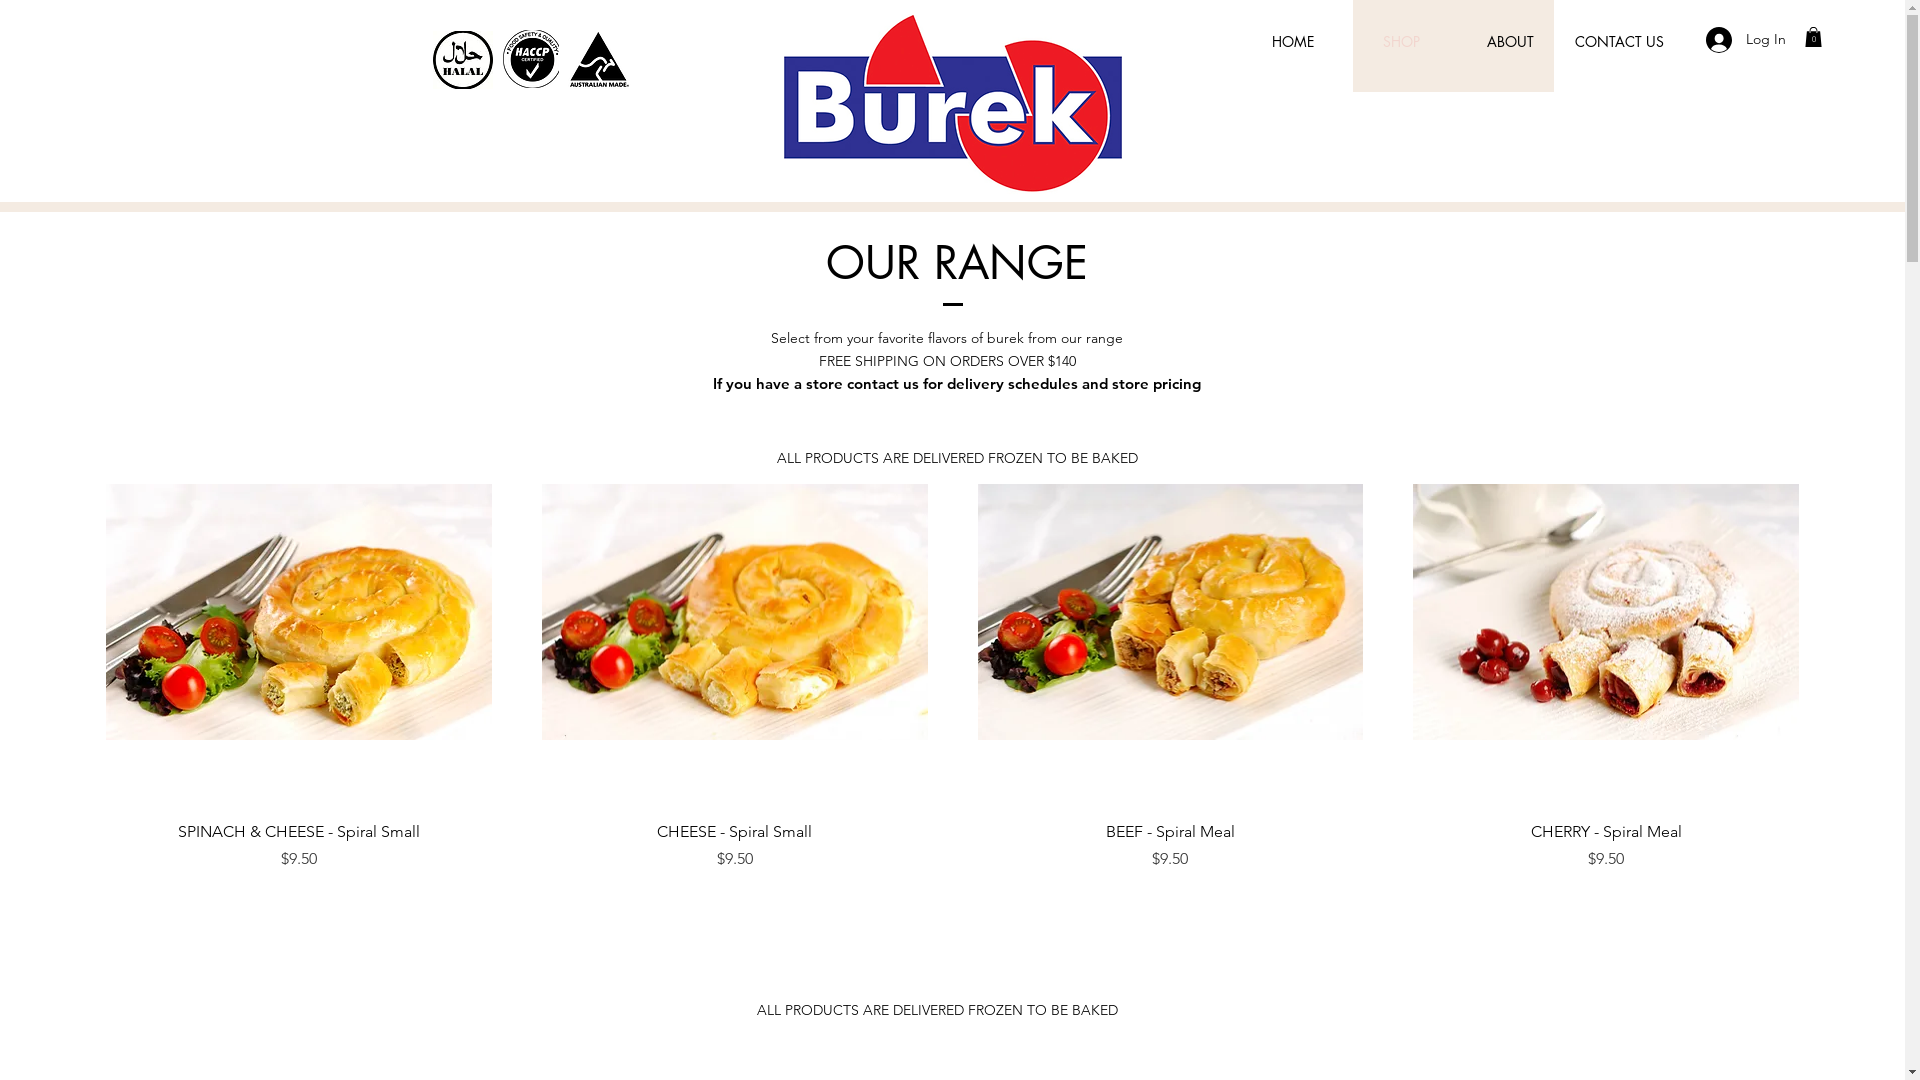 The height and width of the screenshot is (1080, 1920). Describe the element at coordinates (1620, 42) in the screenshot. I see `CONTACT US` at that location.